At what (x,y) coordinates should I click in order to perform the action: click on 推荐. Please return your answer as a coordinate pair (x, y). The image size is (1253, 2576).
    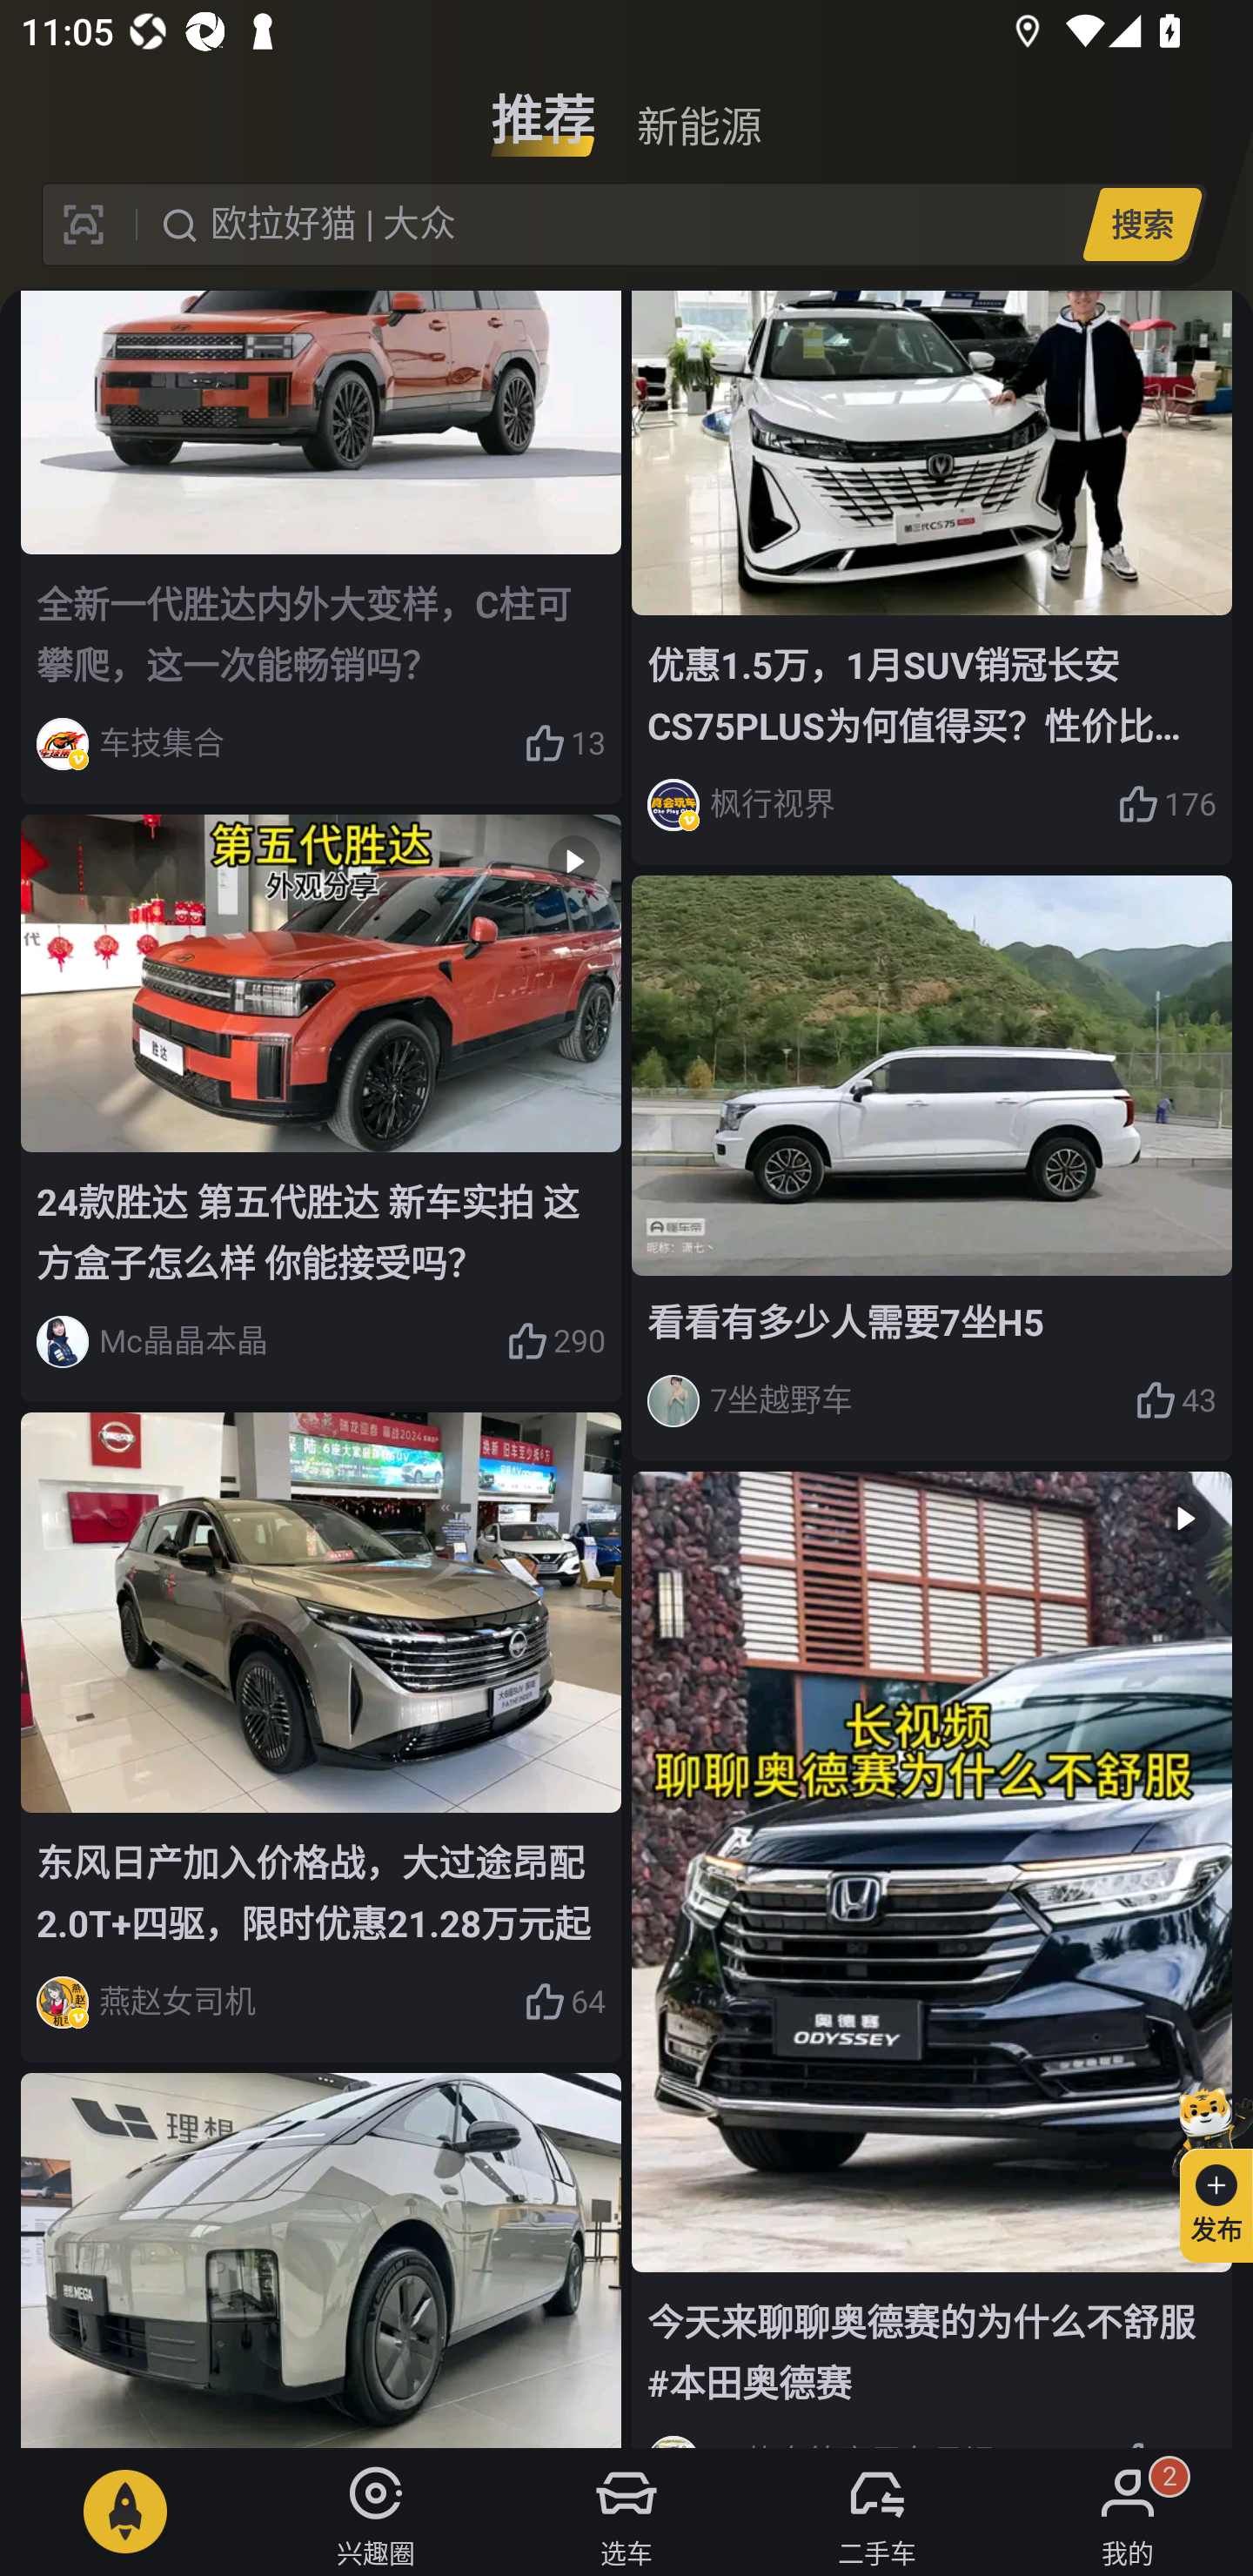
    Looking at the image, I should click on (543, 108).